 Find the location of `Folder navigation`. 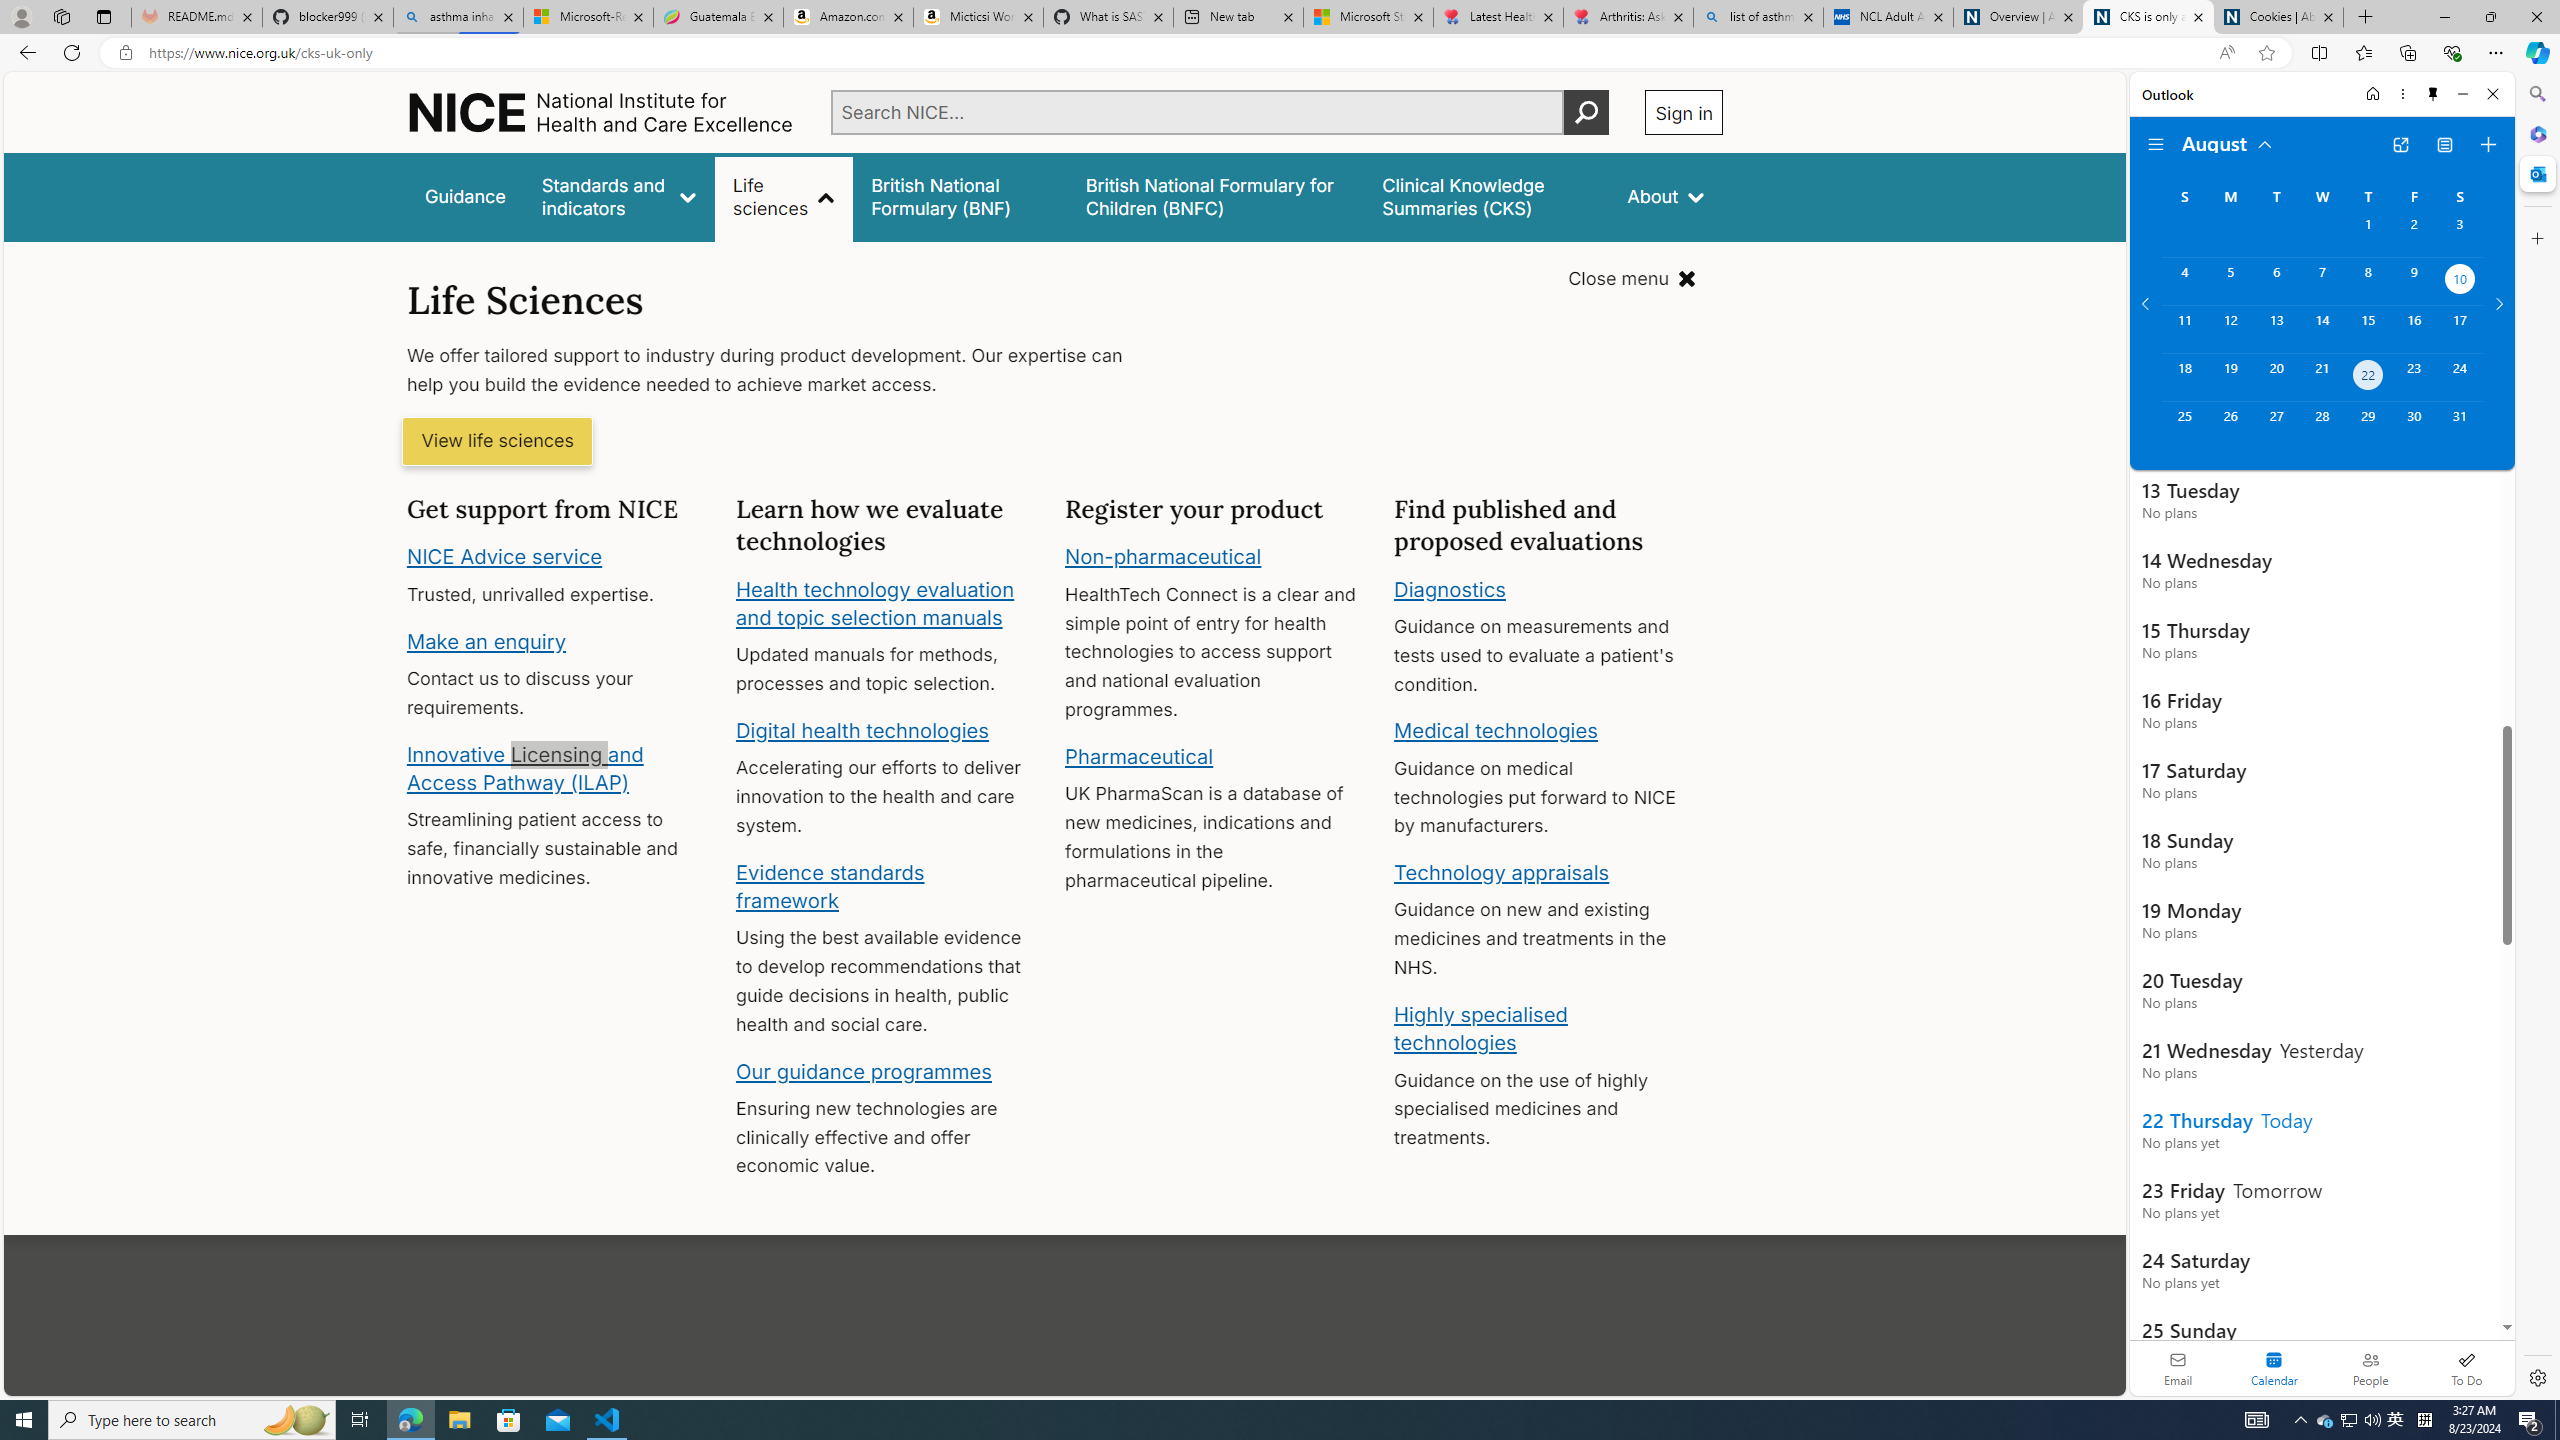

Folder navigation is located at coordinates (2156, 145).